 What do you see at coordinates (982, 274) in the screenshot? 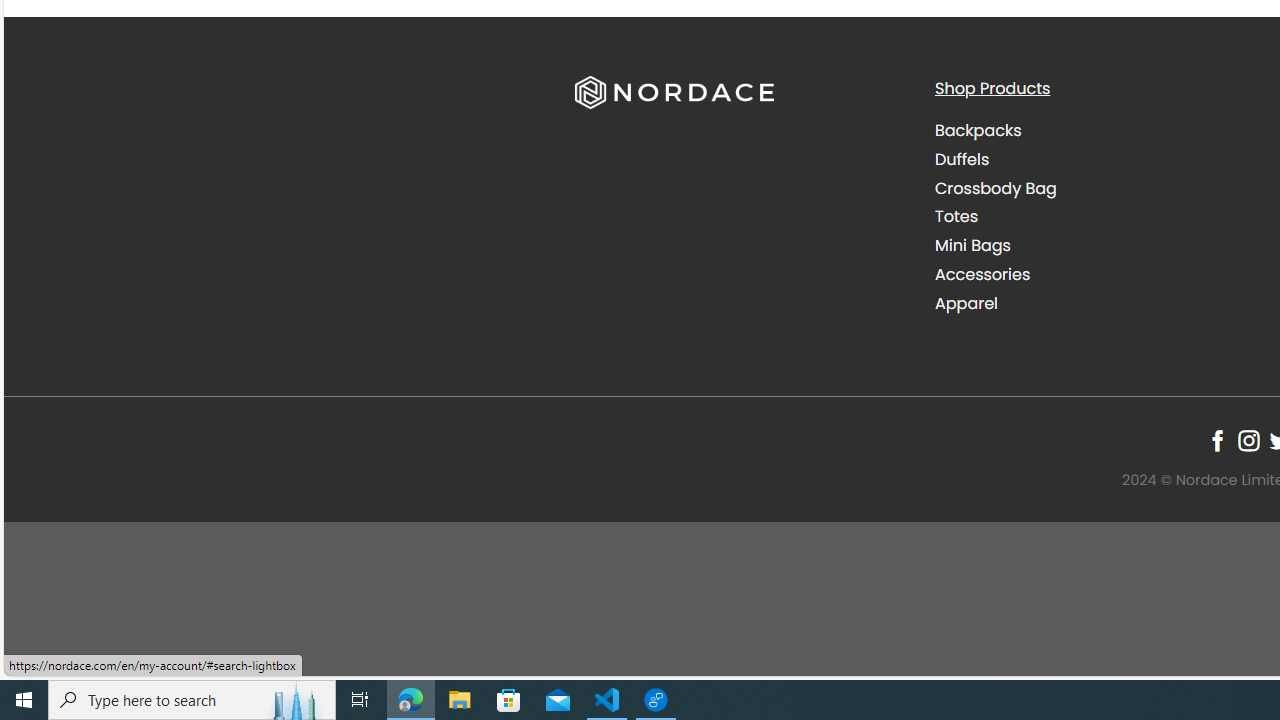
I see `Accessories` at bounding box center [982, 274].